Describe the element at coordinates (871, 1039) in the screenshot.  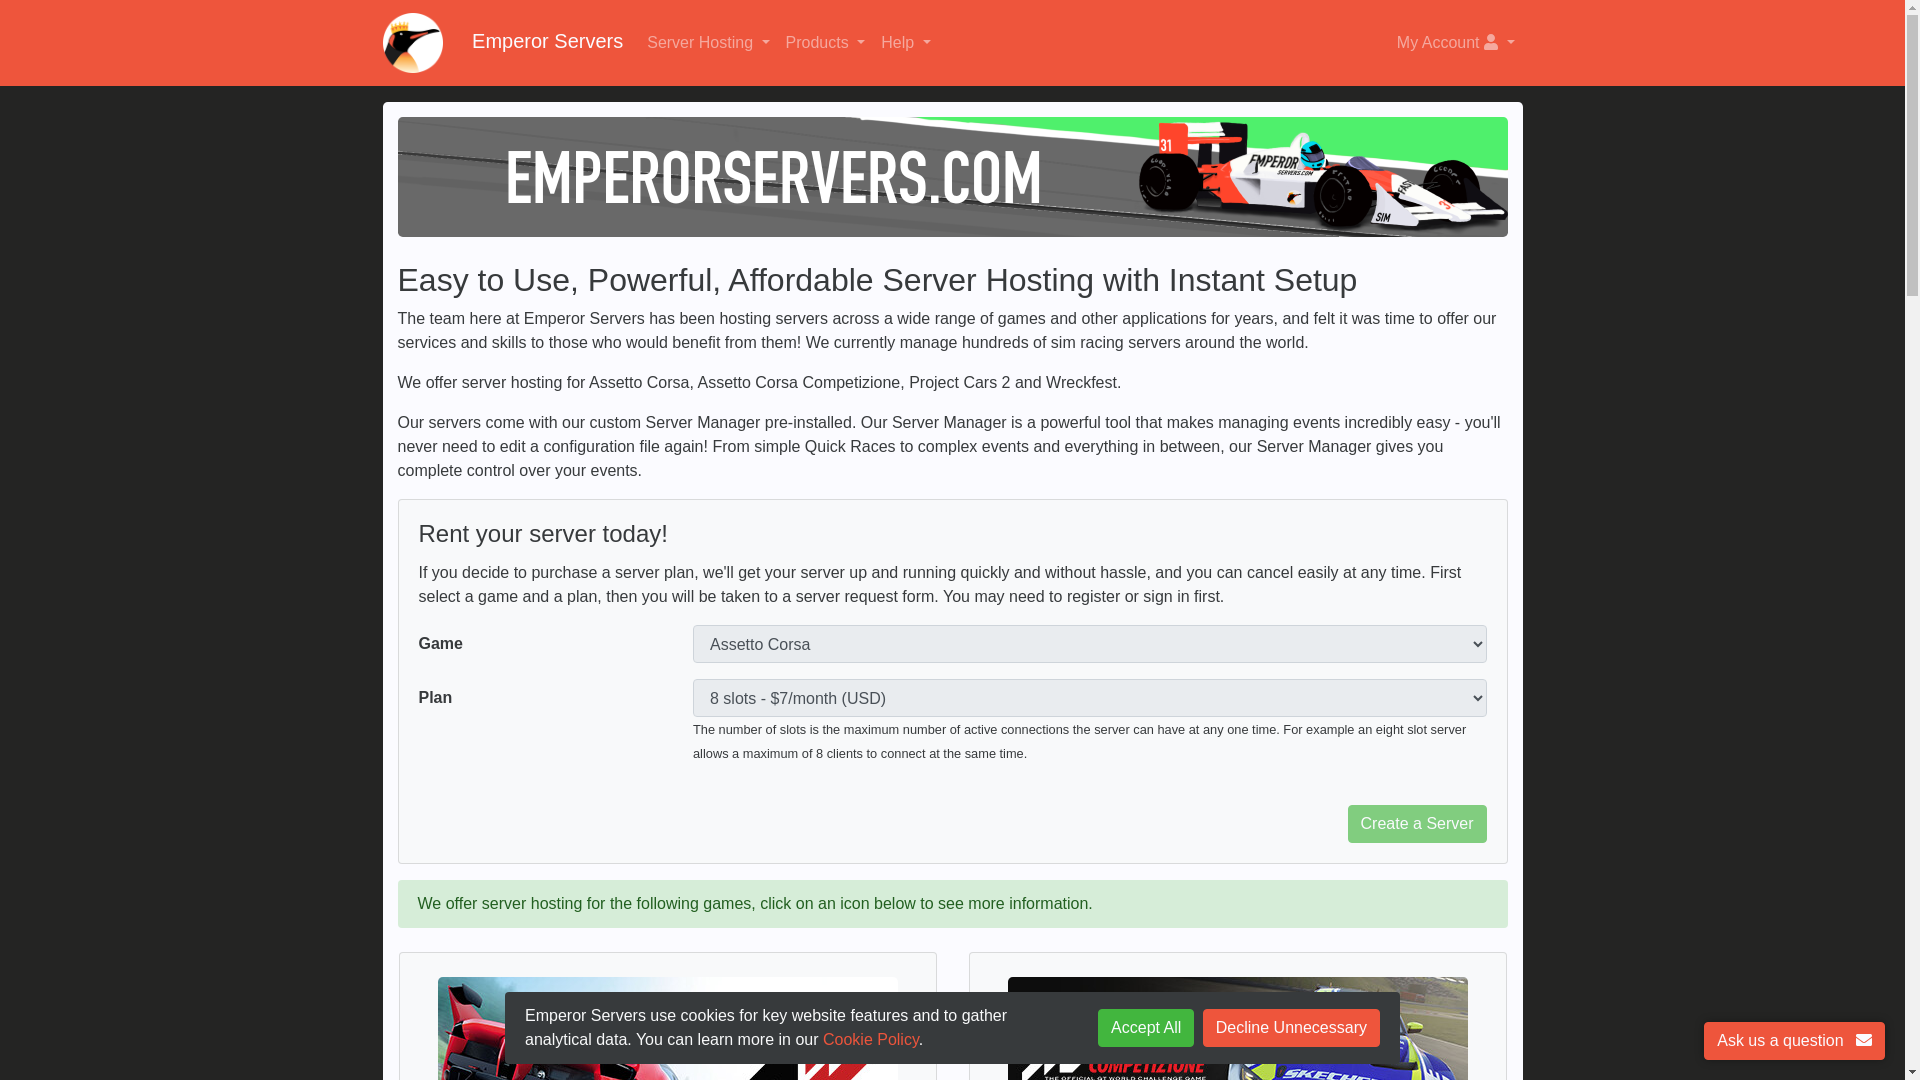
I see `Cookie Policy` at that location.